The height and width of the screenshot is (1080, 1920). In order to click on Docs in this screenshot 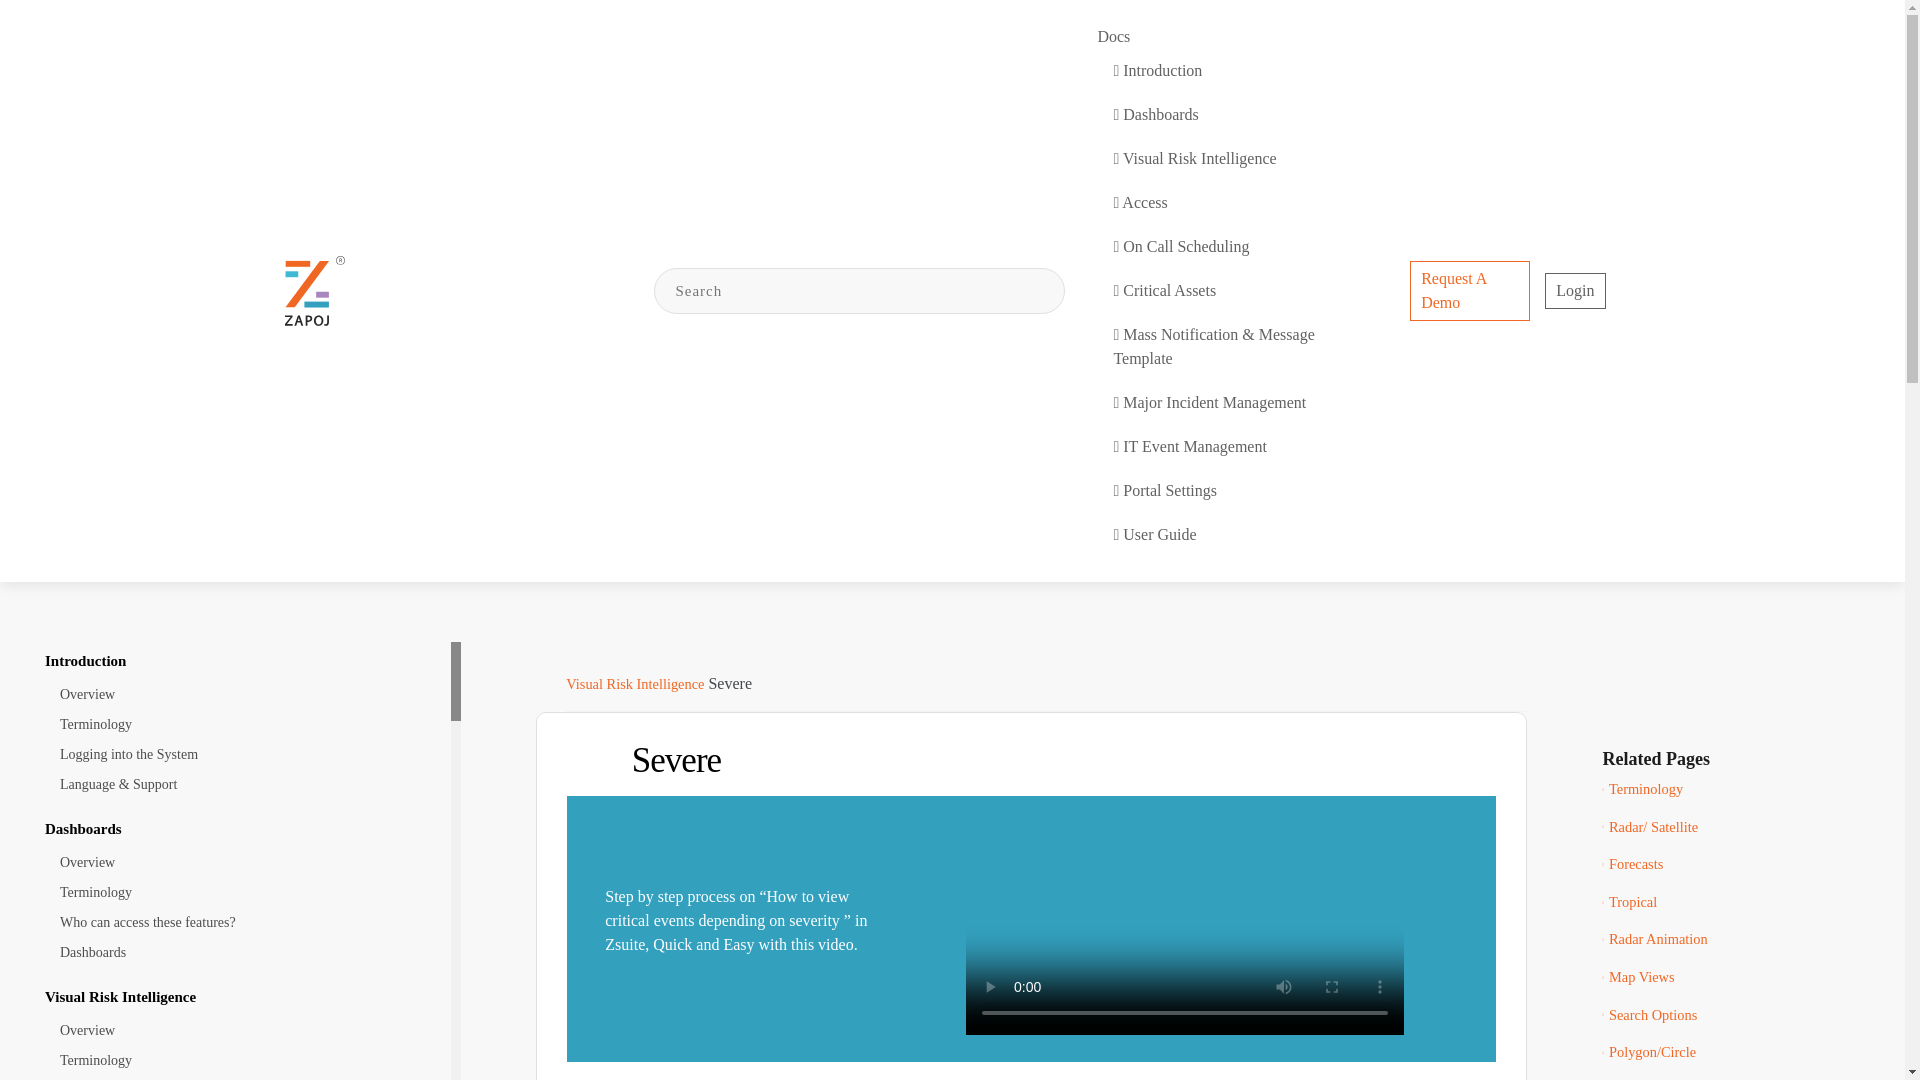, I will do `click(1237, 36)`.